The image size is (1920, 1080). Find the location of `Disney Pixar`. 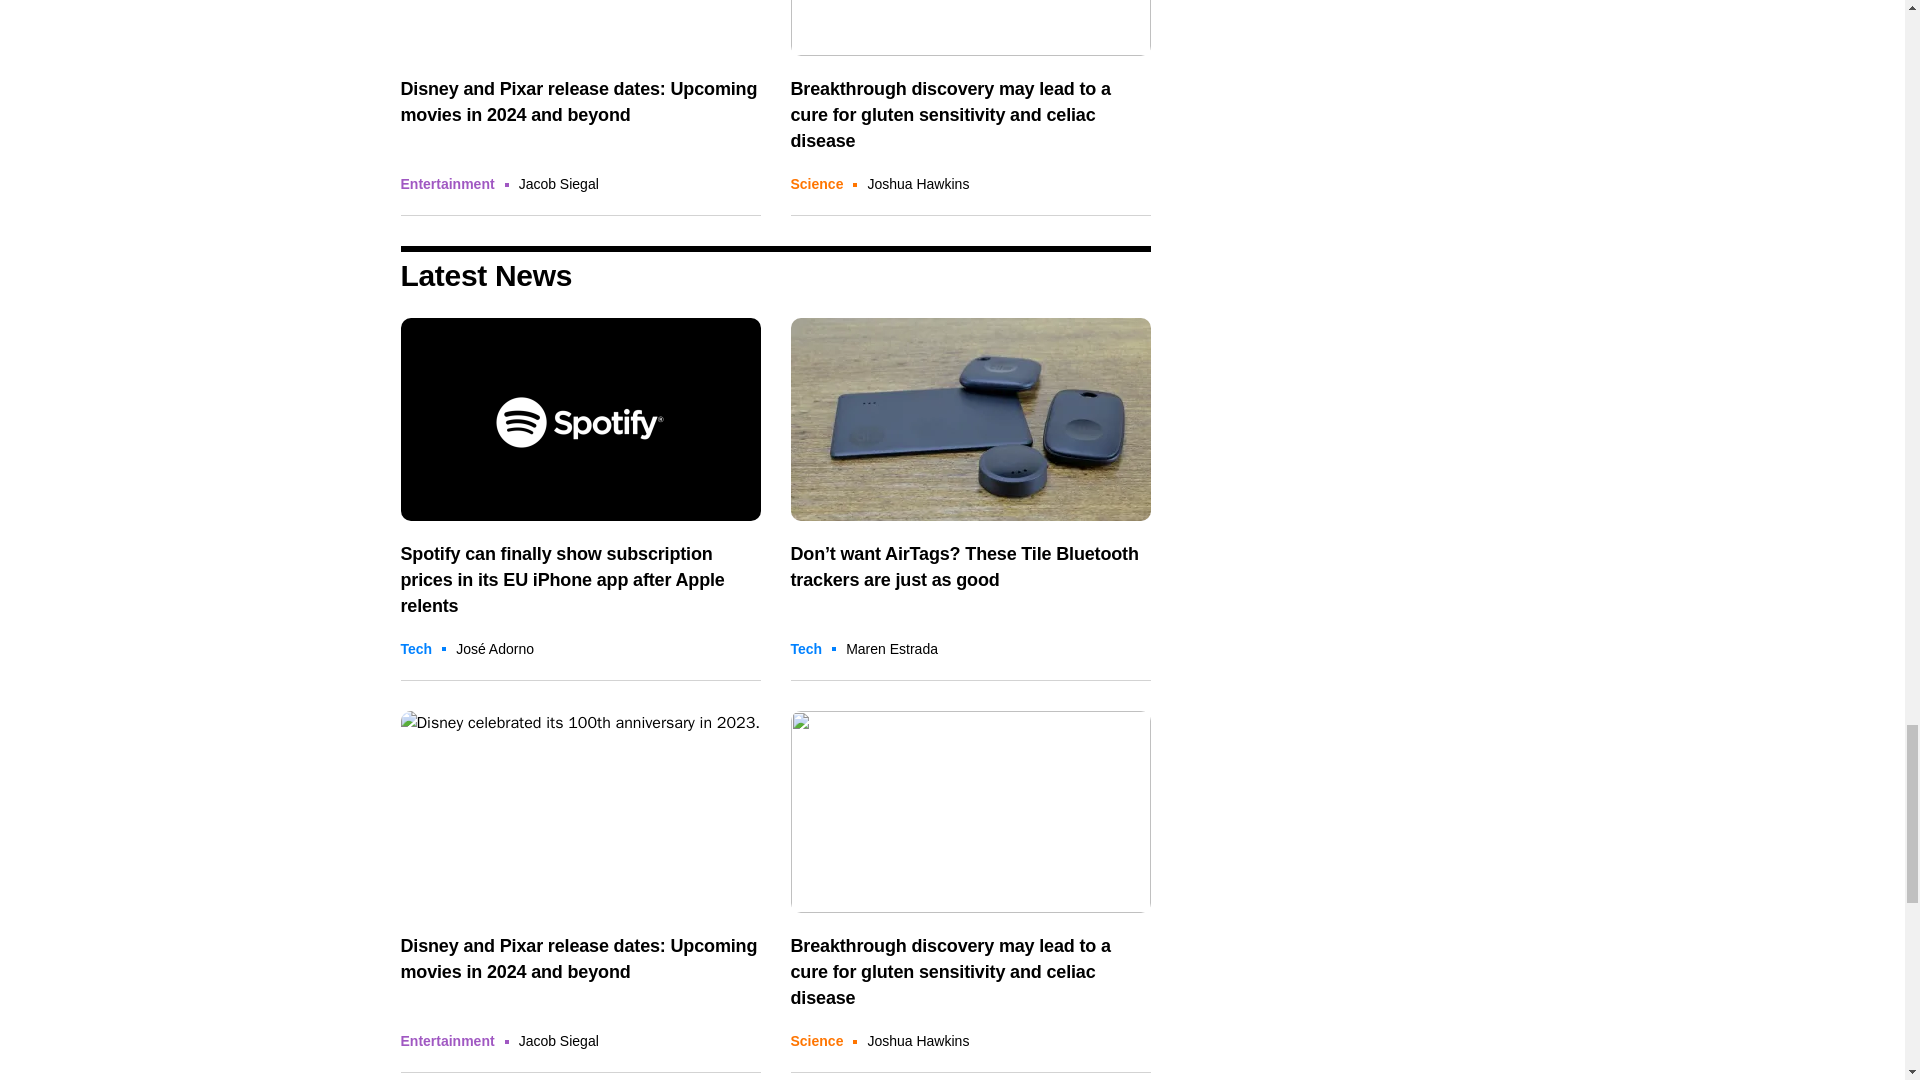

Disney Pixar is located at coordinates (580, 28).